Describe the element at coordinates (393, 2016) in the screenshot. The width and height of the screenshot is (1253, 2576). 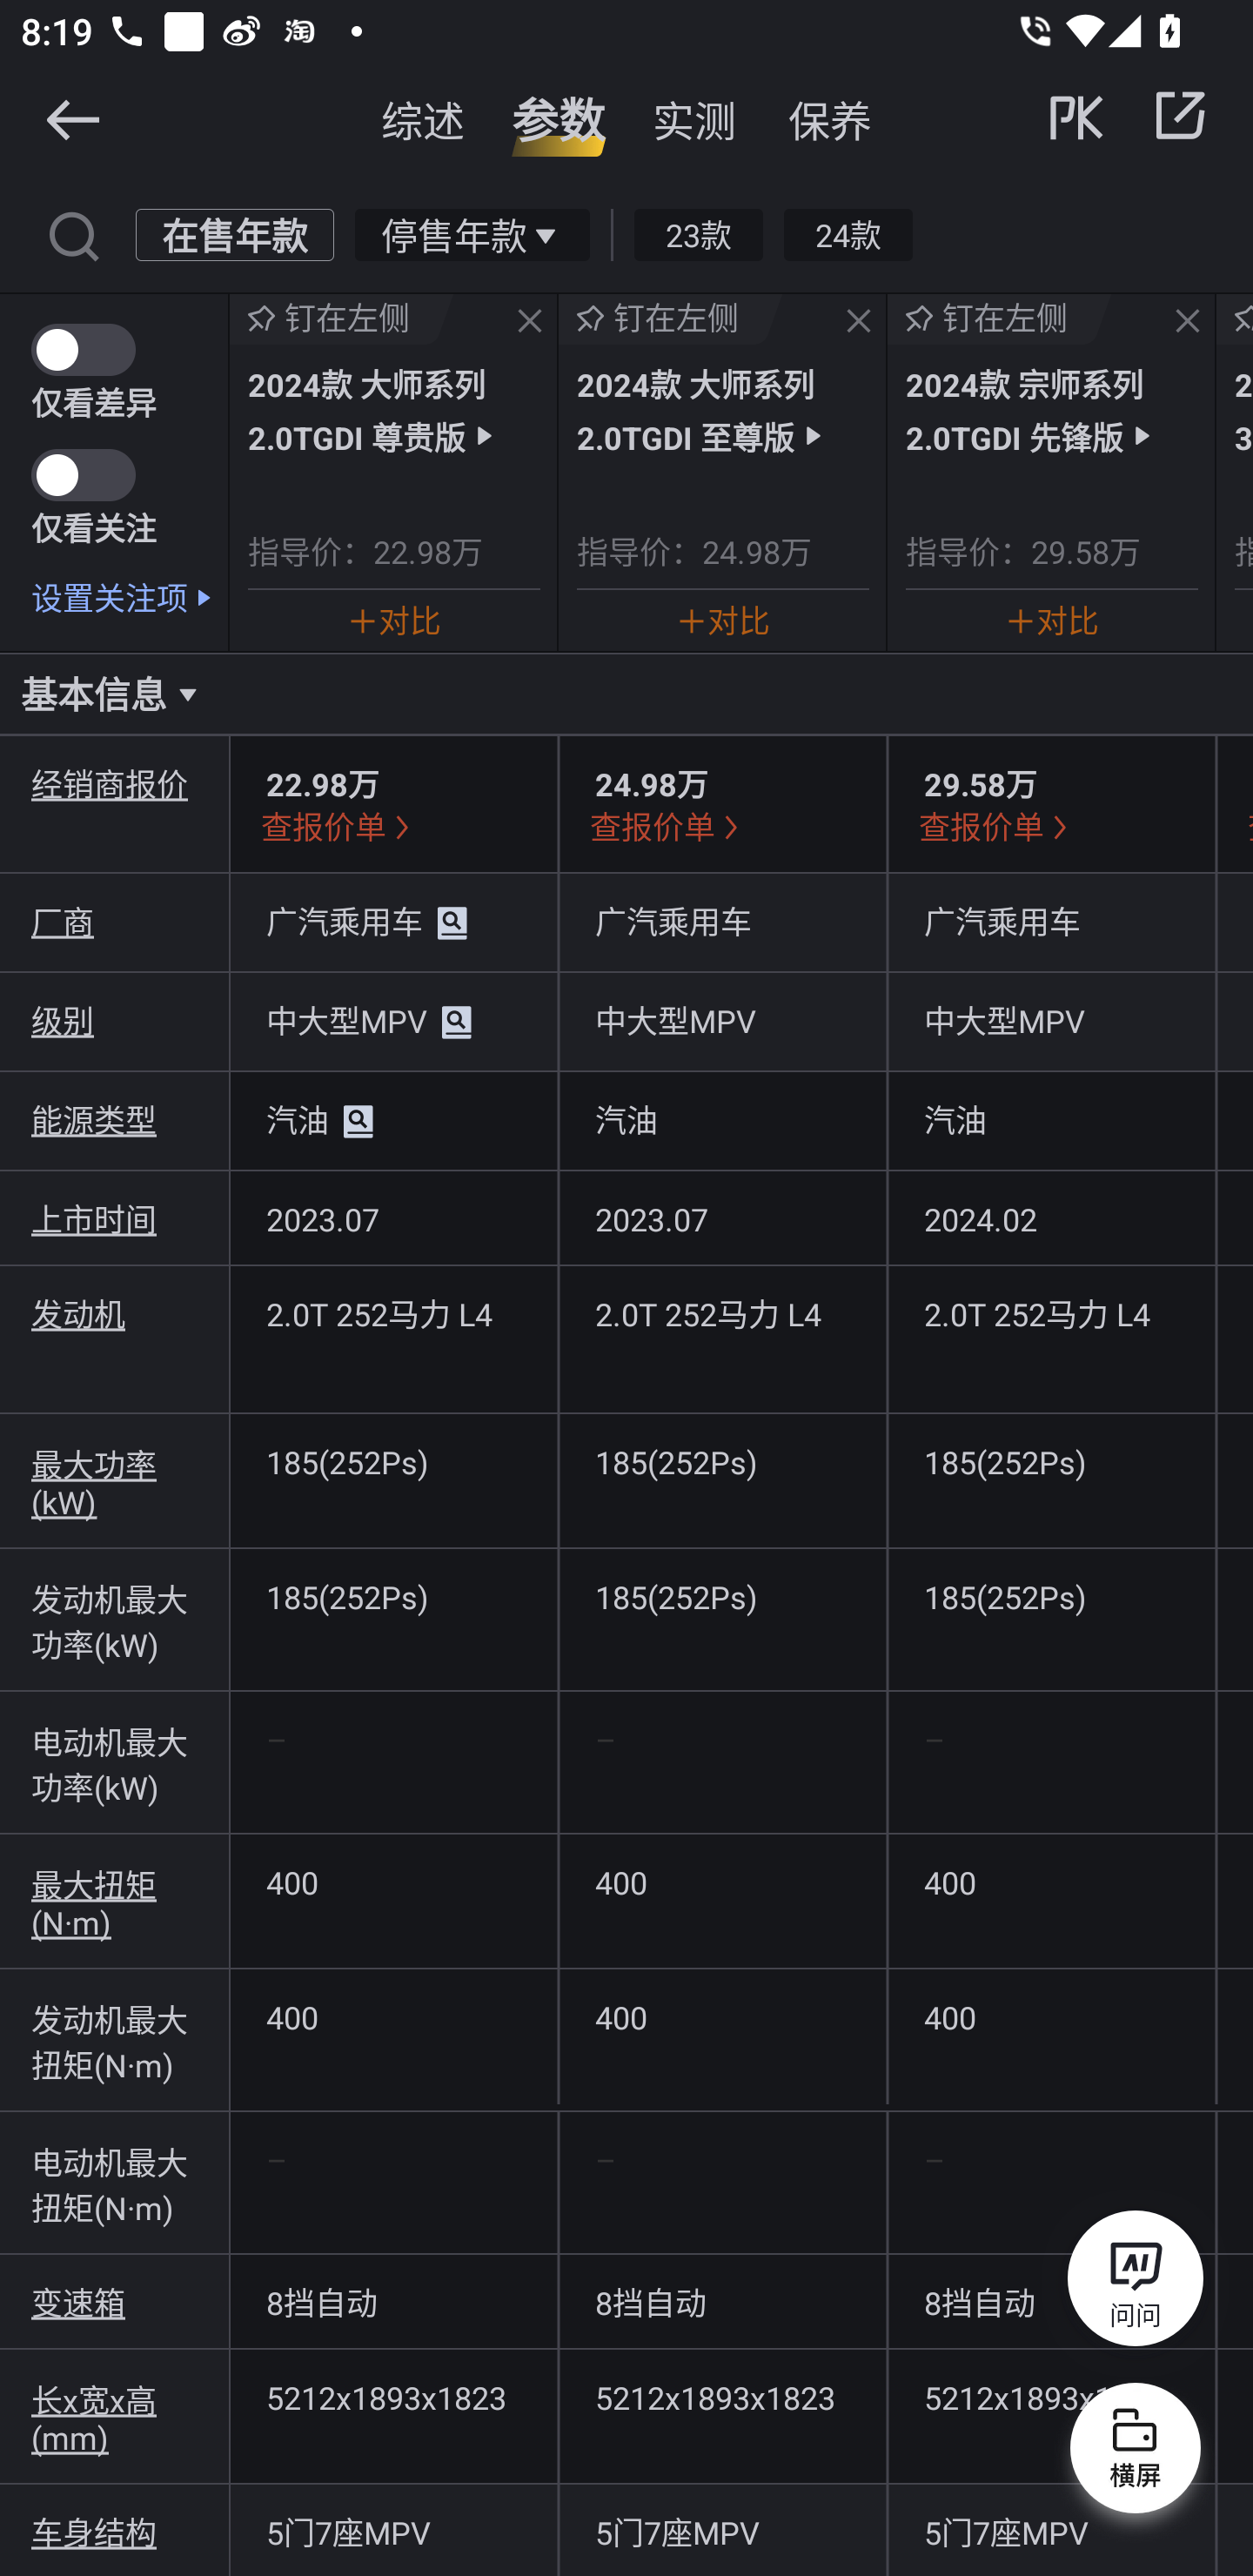
I see `400` at that location.